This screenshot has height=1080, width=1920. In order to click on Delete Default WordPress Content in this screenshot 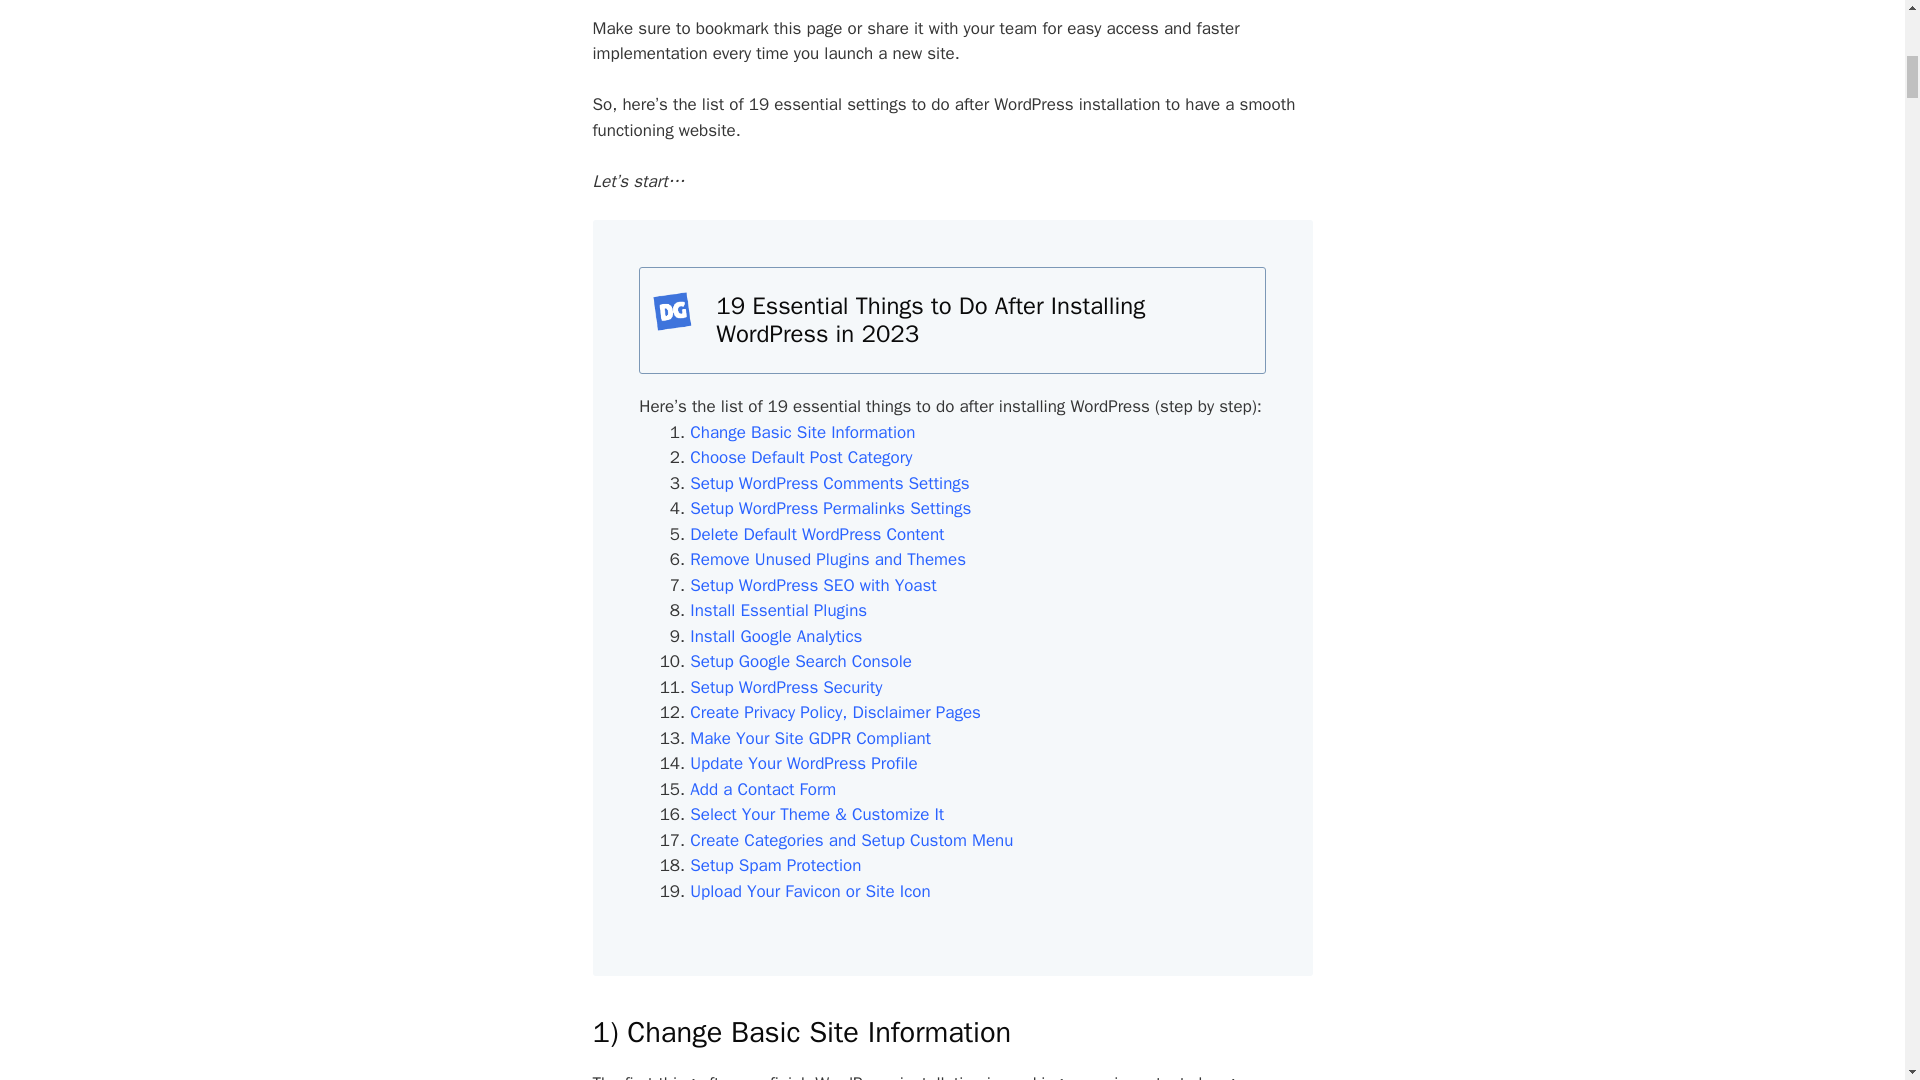, I will do `click(816, 534)`.